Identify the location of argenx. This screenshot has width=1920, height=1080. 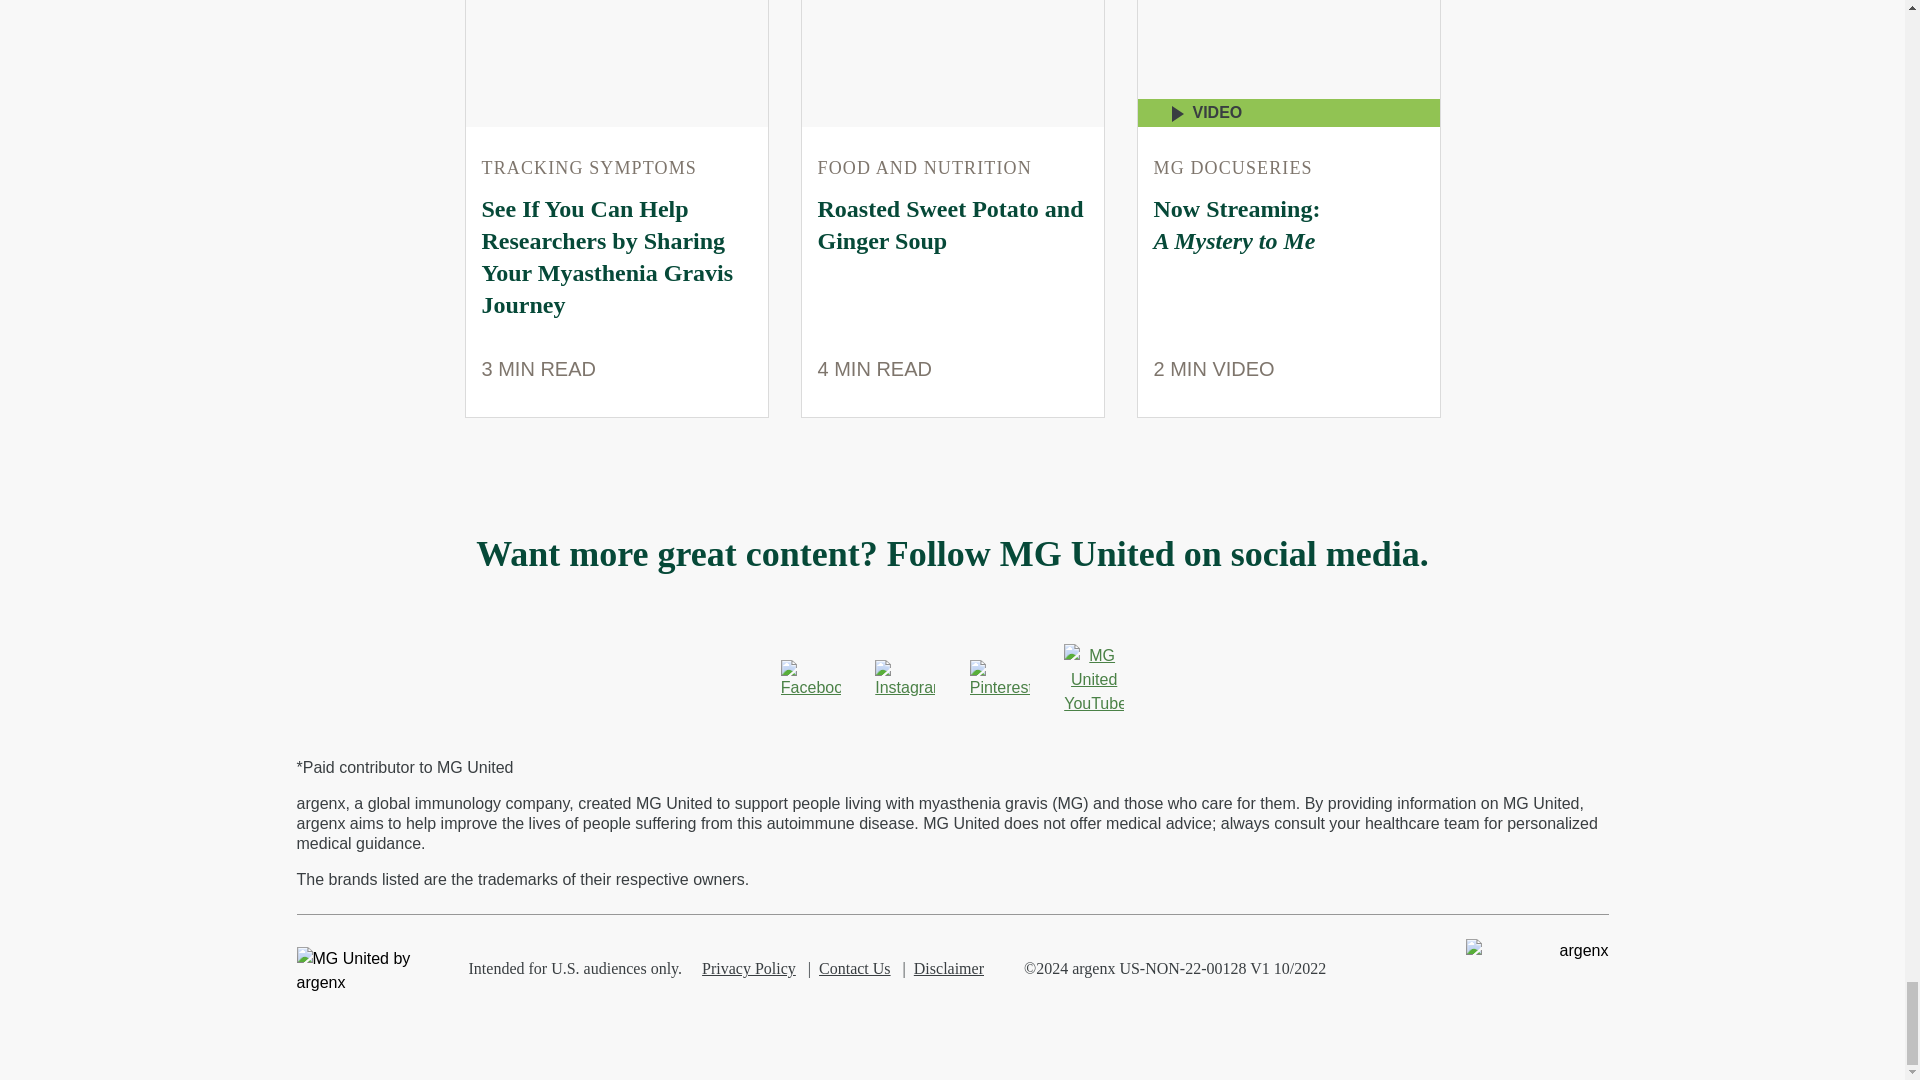
(1537, 950).